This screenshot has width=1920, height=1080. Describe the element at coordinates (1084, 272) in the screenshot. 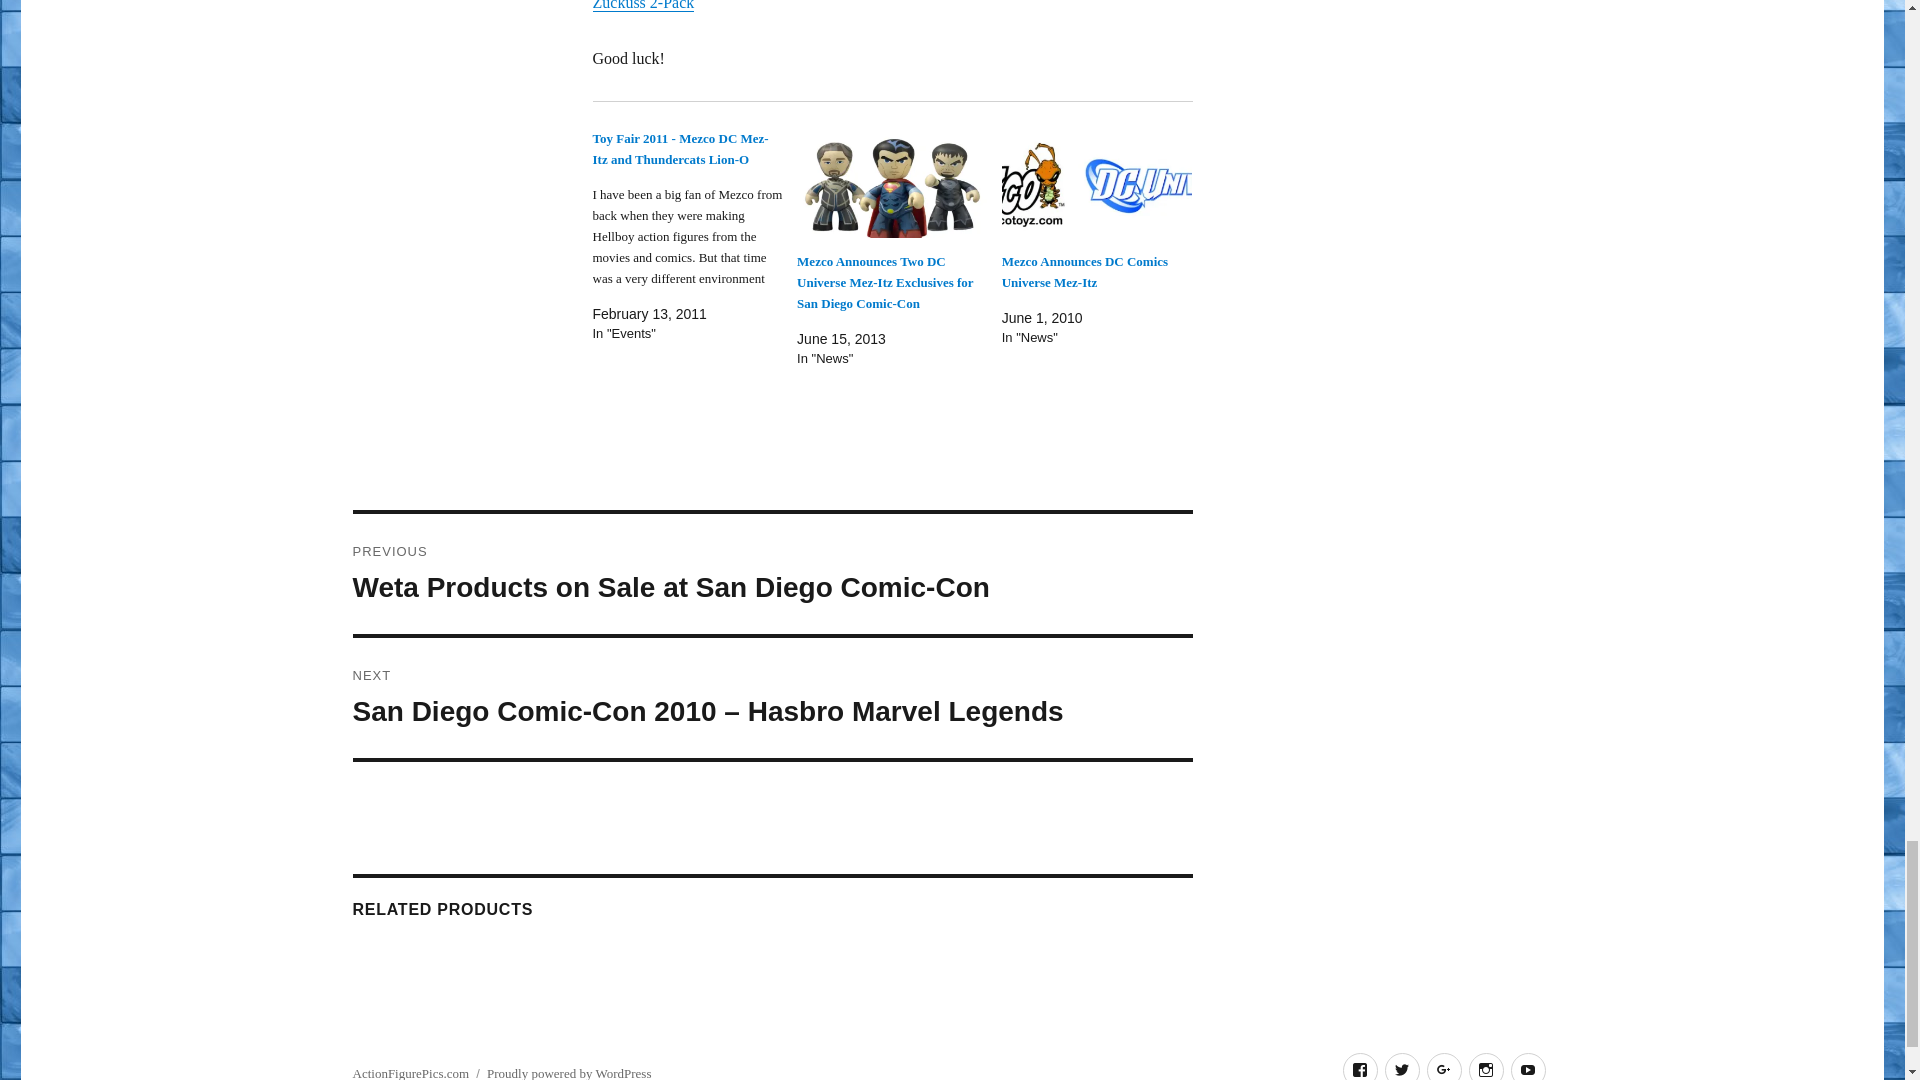

I see `Mezco Announces DC Comics Universe Mez-Itz` at that location.